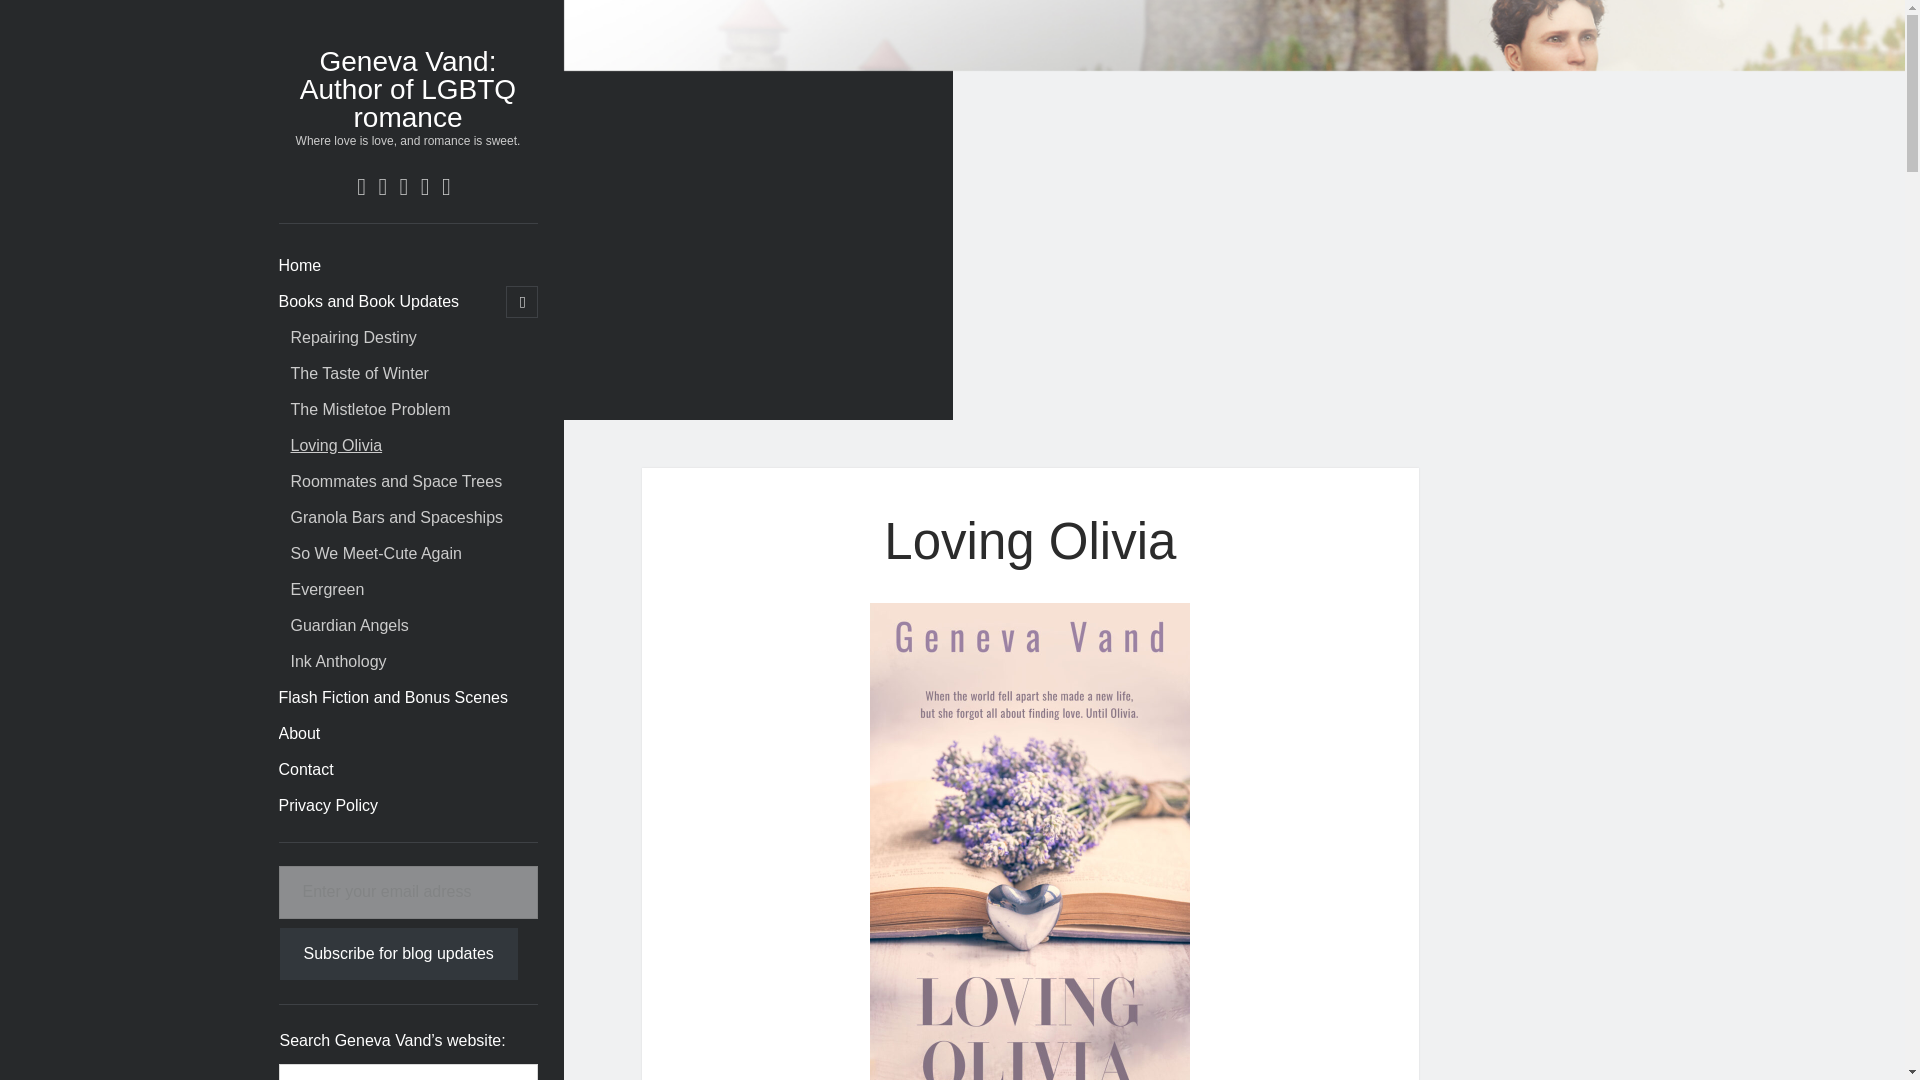 Image resolution: width=1920 pixels, height=1080 pixels. What do you see at coordinates (408, 892) in the screenshot?
I see `Please fill in this field.` at bounding box center [408, 892].